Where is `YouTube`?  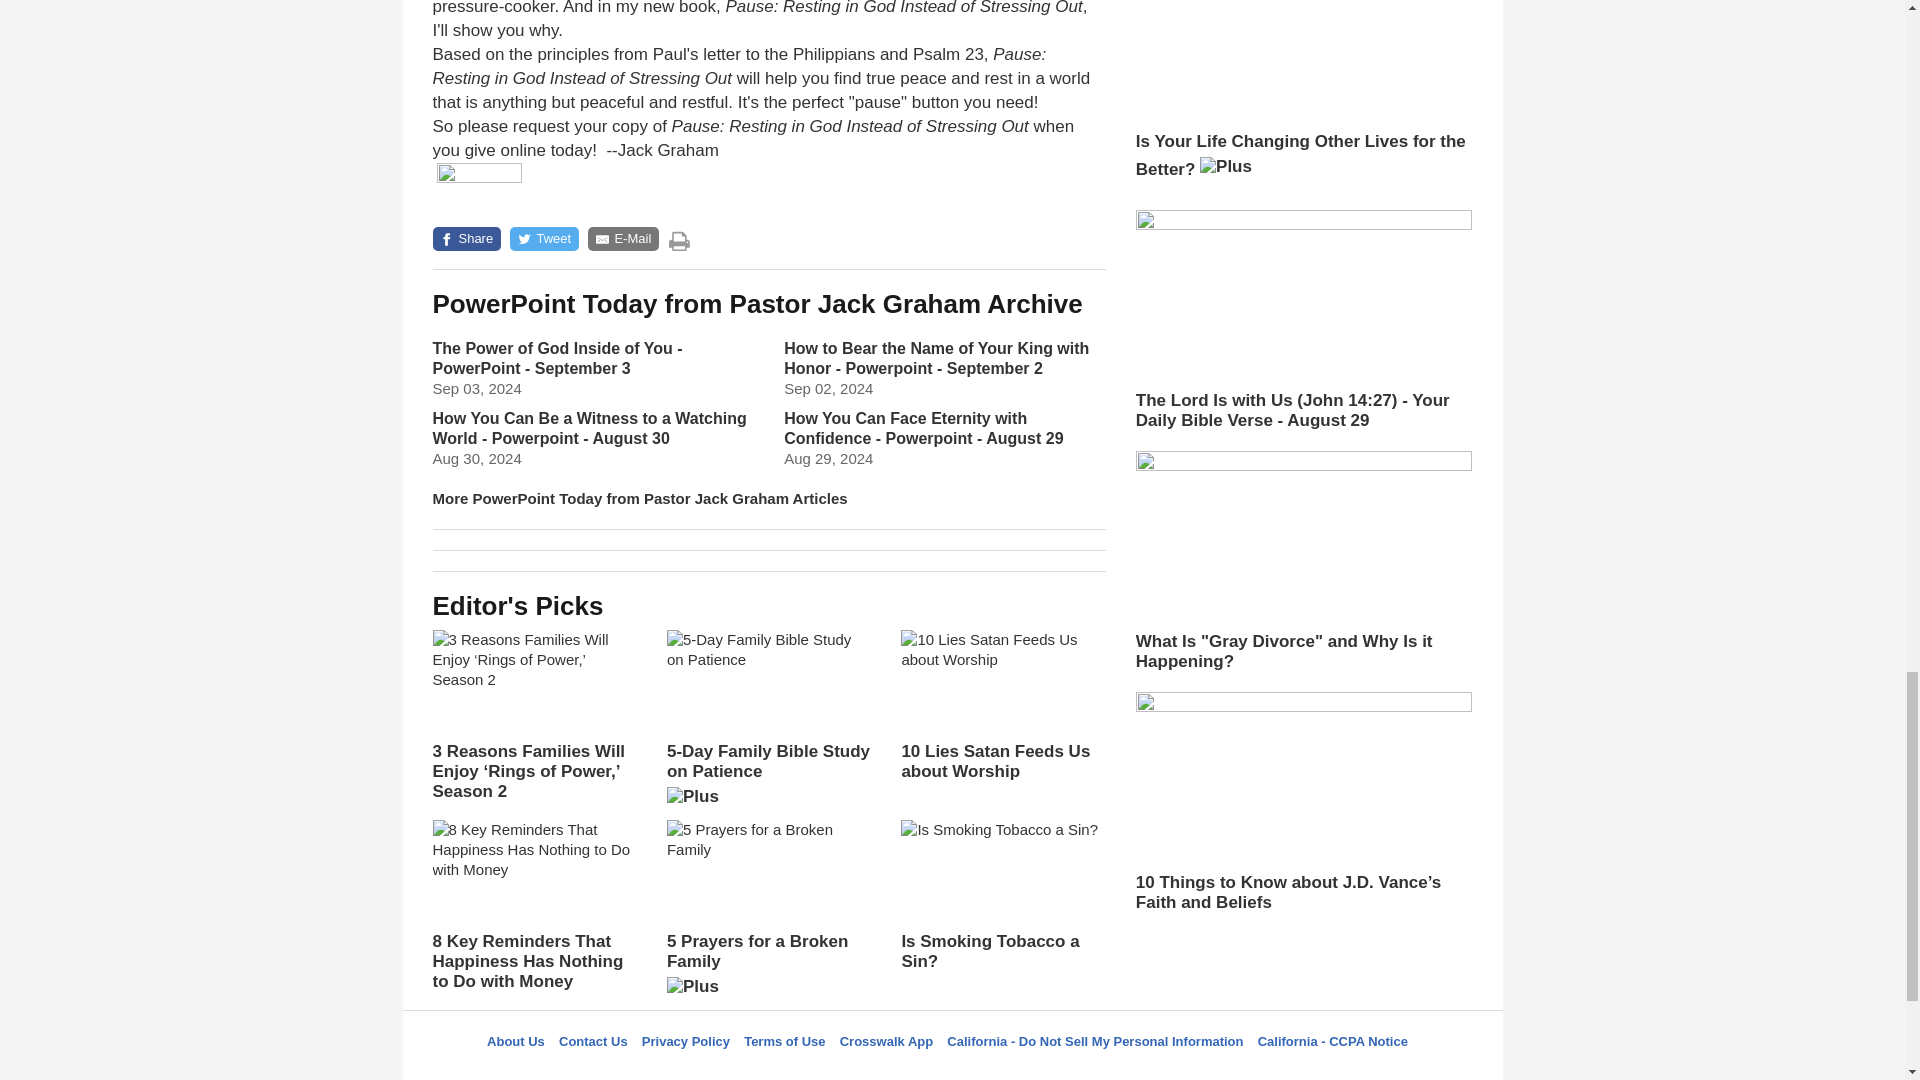
YouTube is located at coordinates (1049, 1070).